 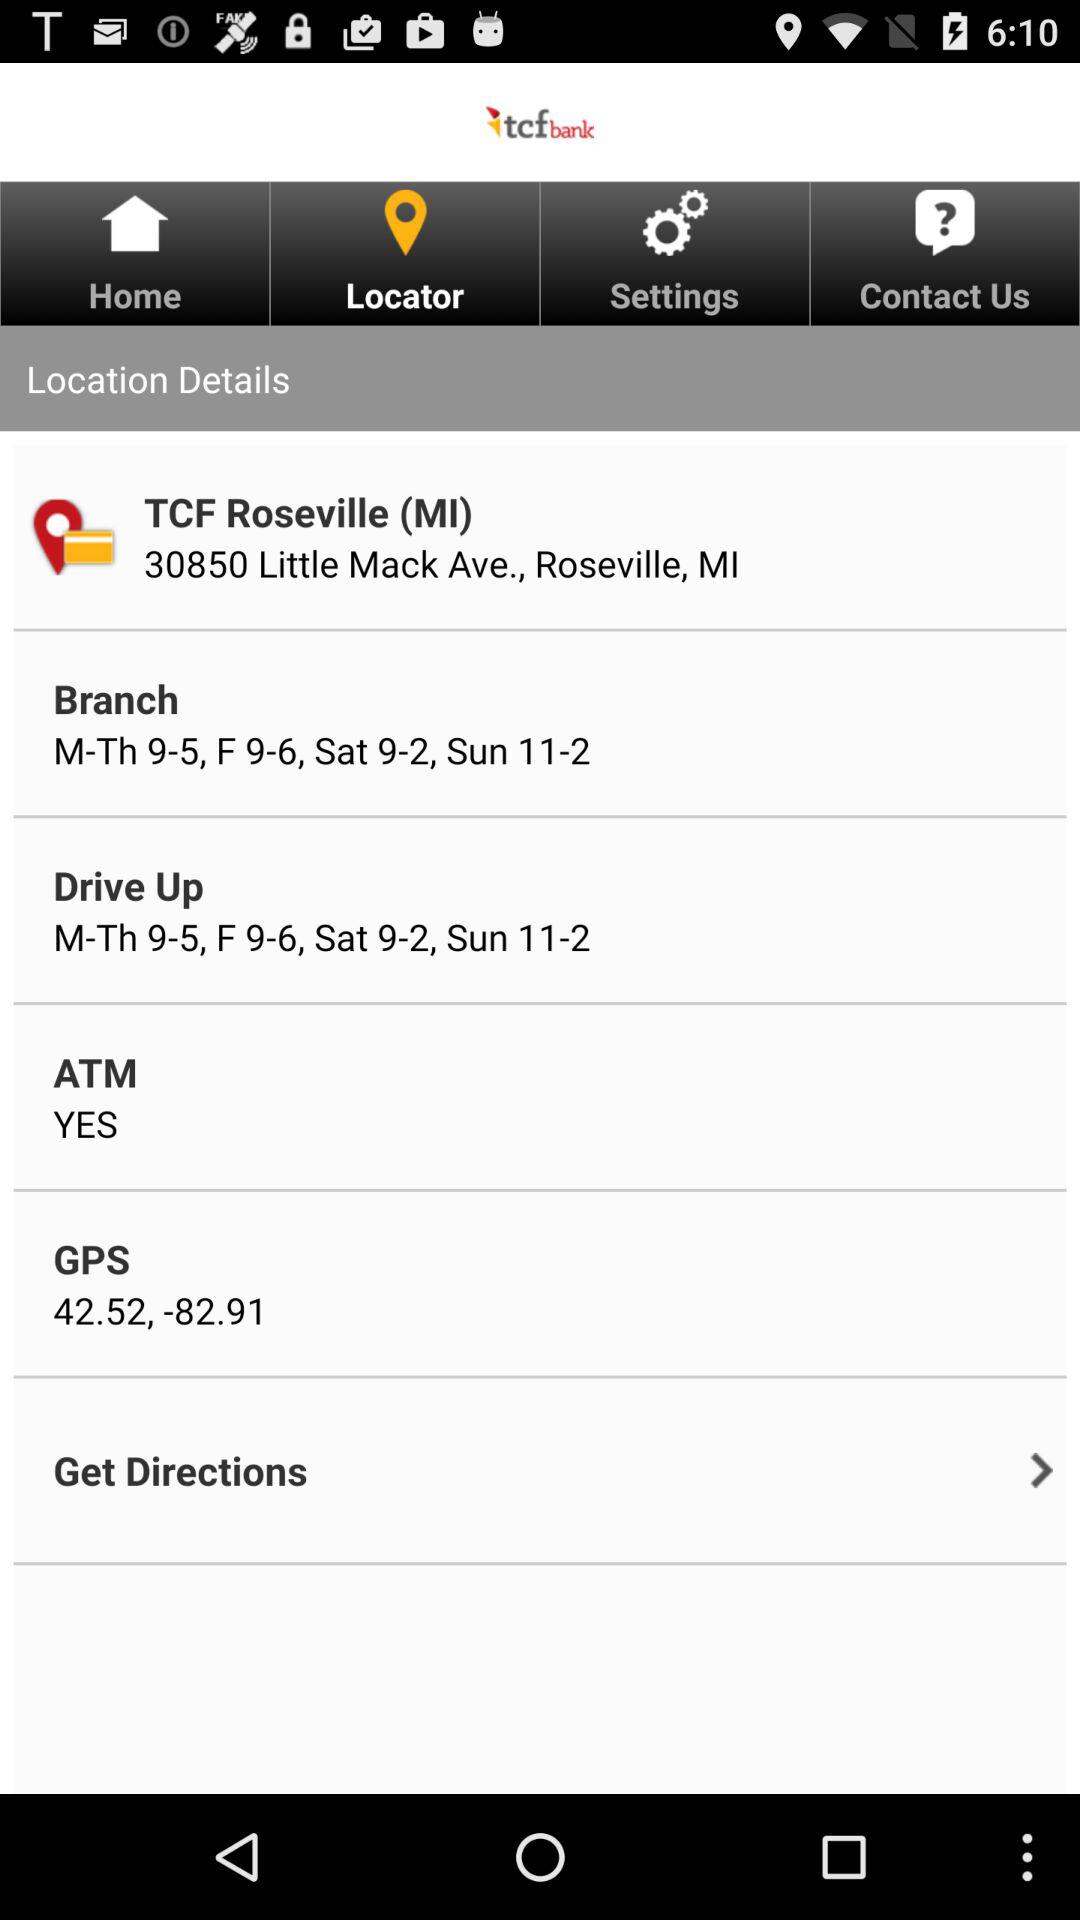 I want to click on flip until the 30850 little mack app, so click(x=442, y=563).